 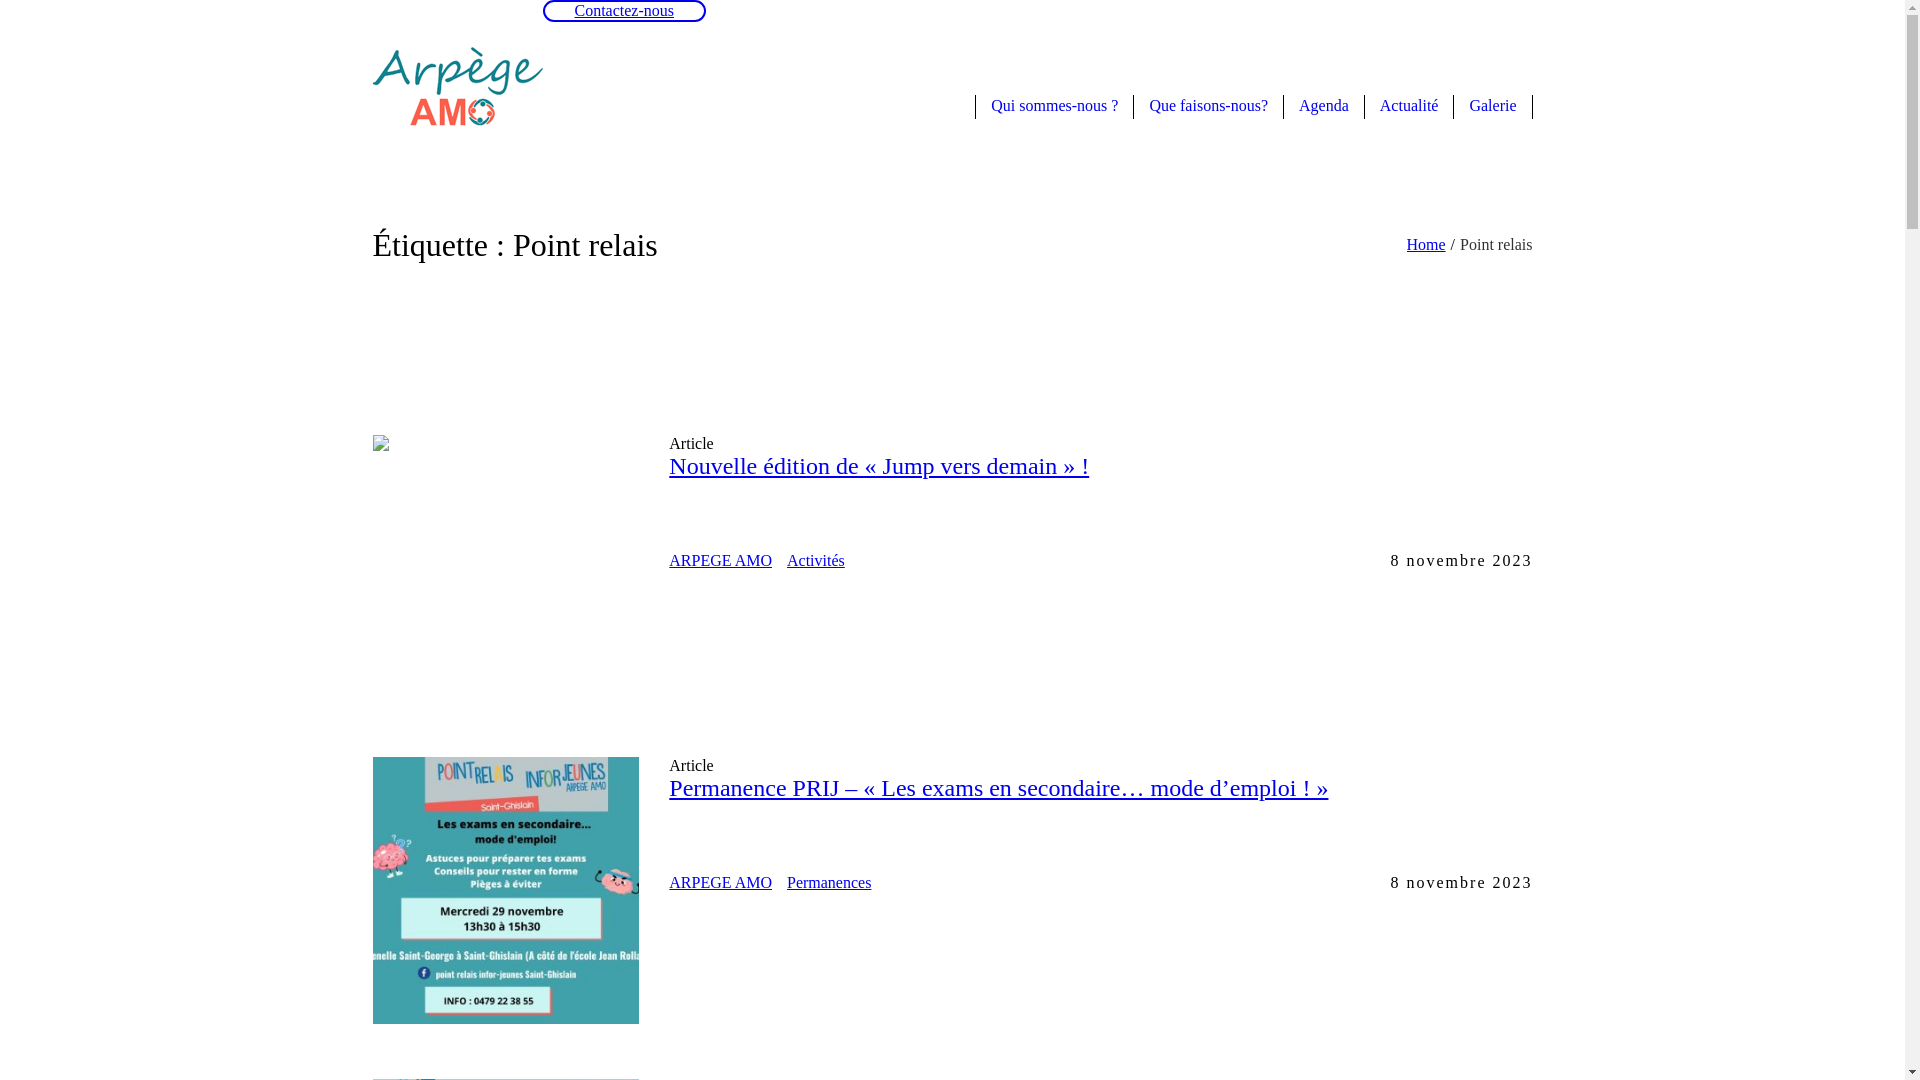 I want to click on Permanences, so click(x=829, y=882).